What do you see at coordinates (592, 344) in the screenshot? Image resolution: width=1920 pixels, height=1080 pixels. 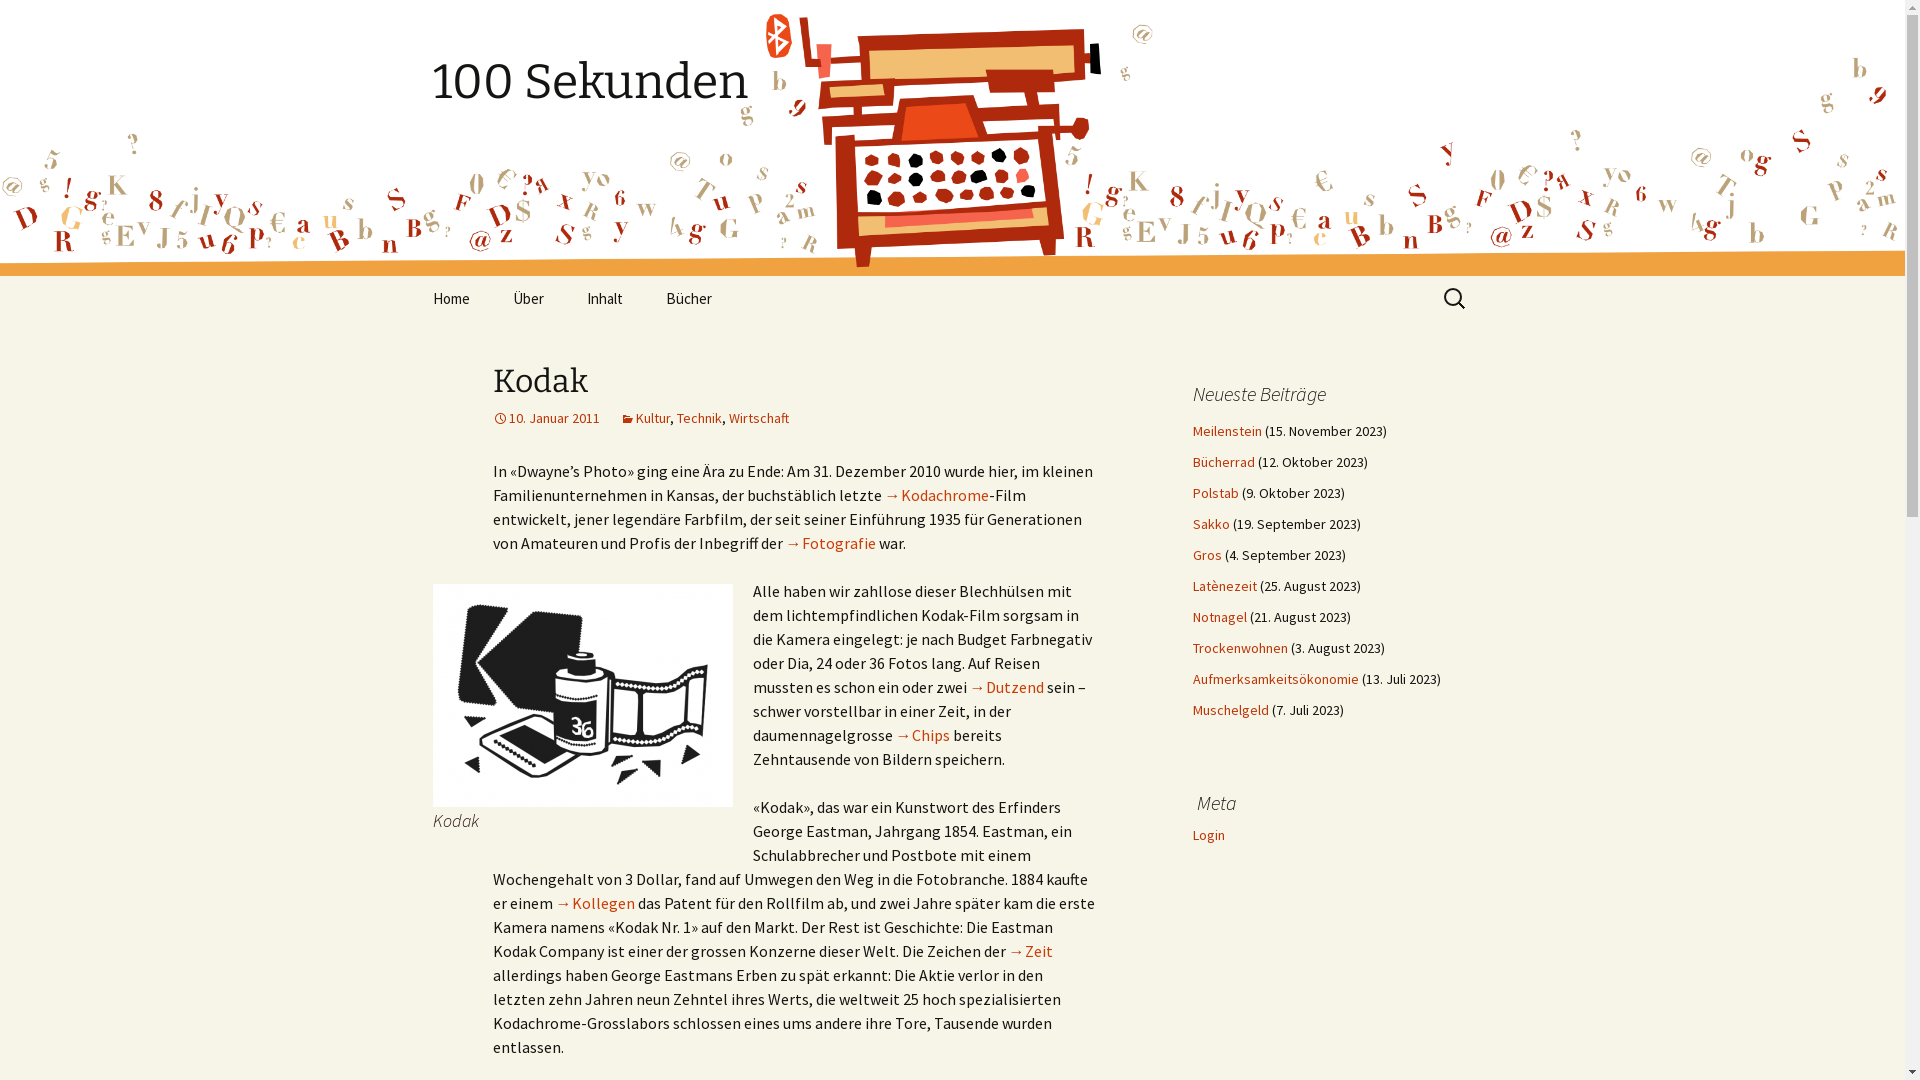 I see `Nutzungsbedingungen` at bounding box center [592, 344].